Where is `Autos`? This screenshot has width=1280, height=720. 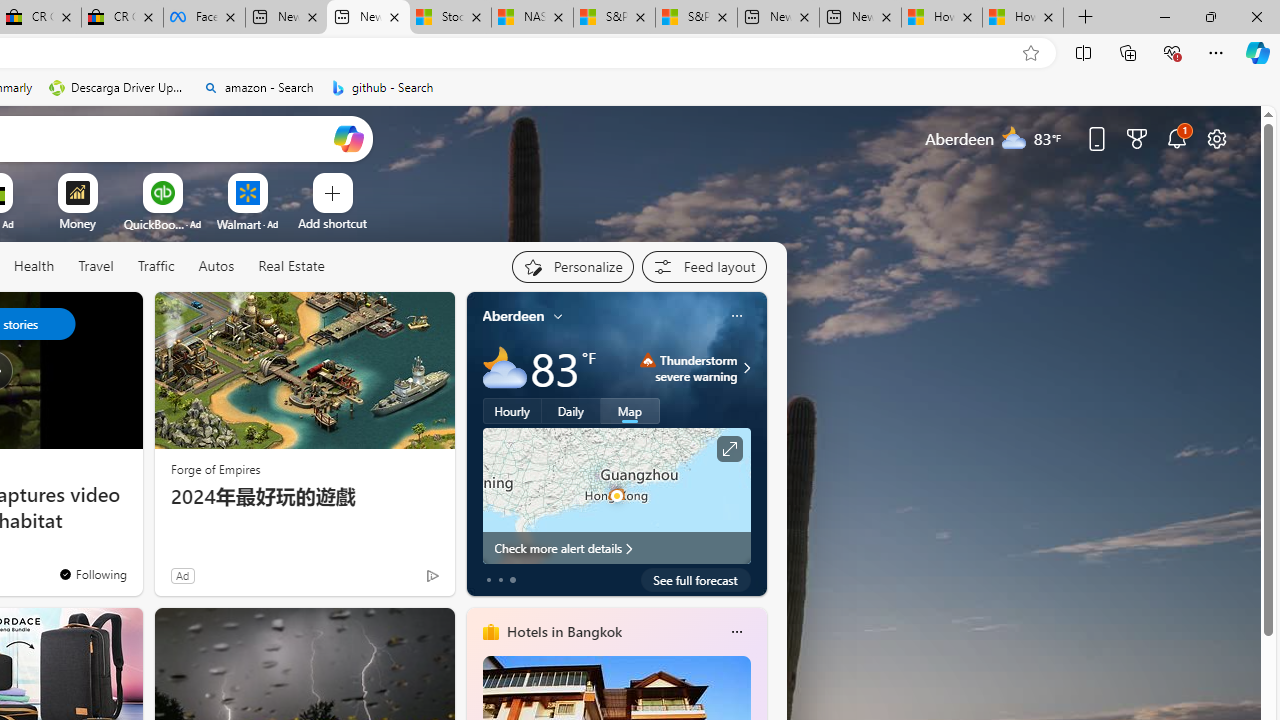 Autos is located at coordinates (216, 266).